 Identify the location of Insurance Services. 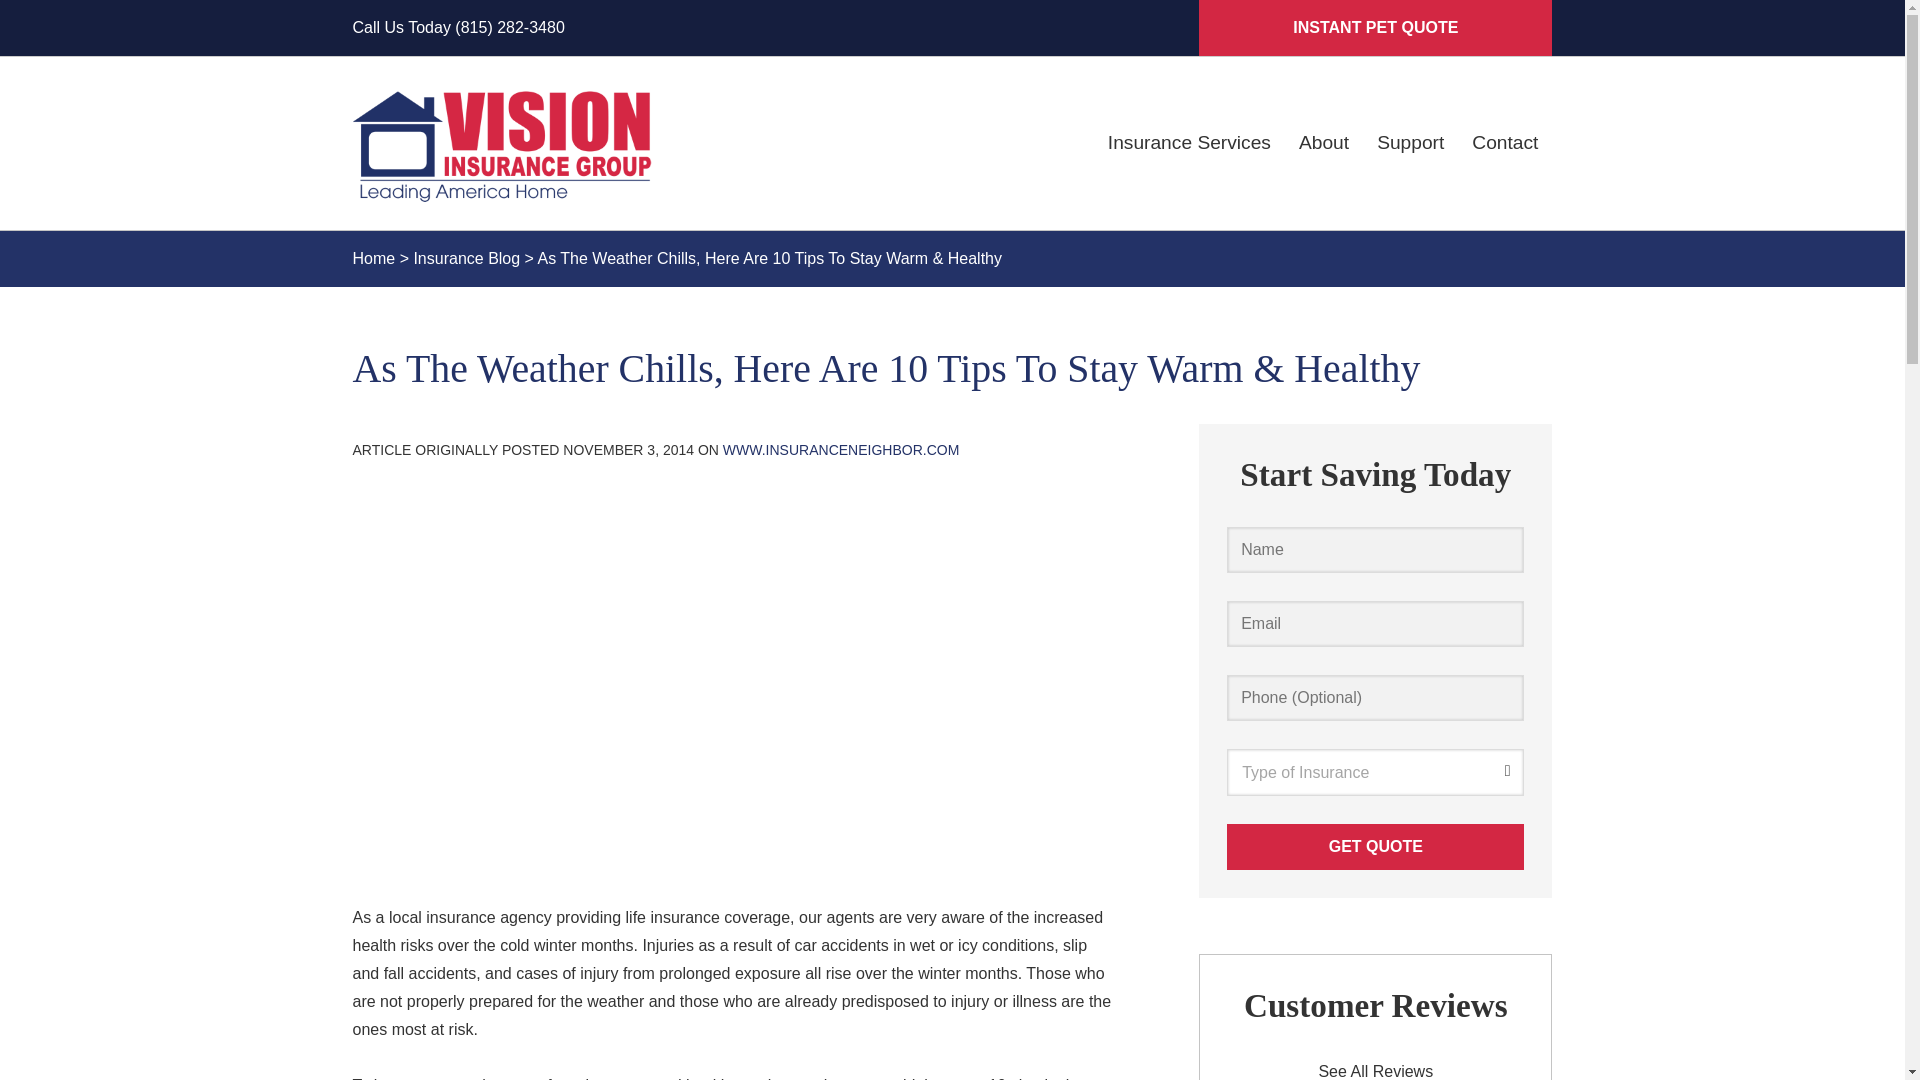
(1189, 142).